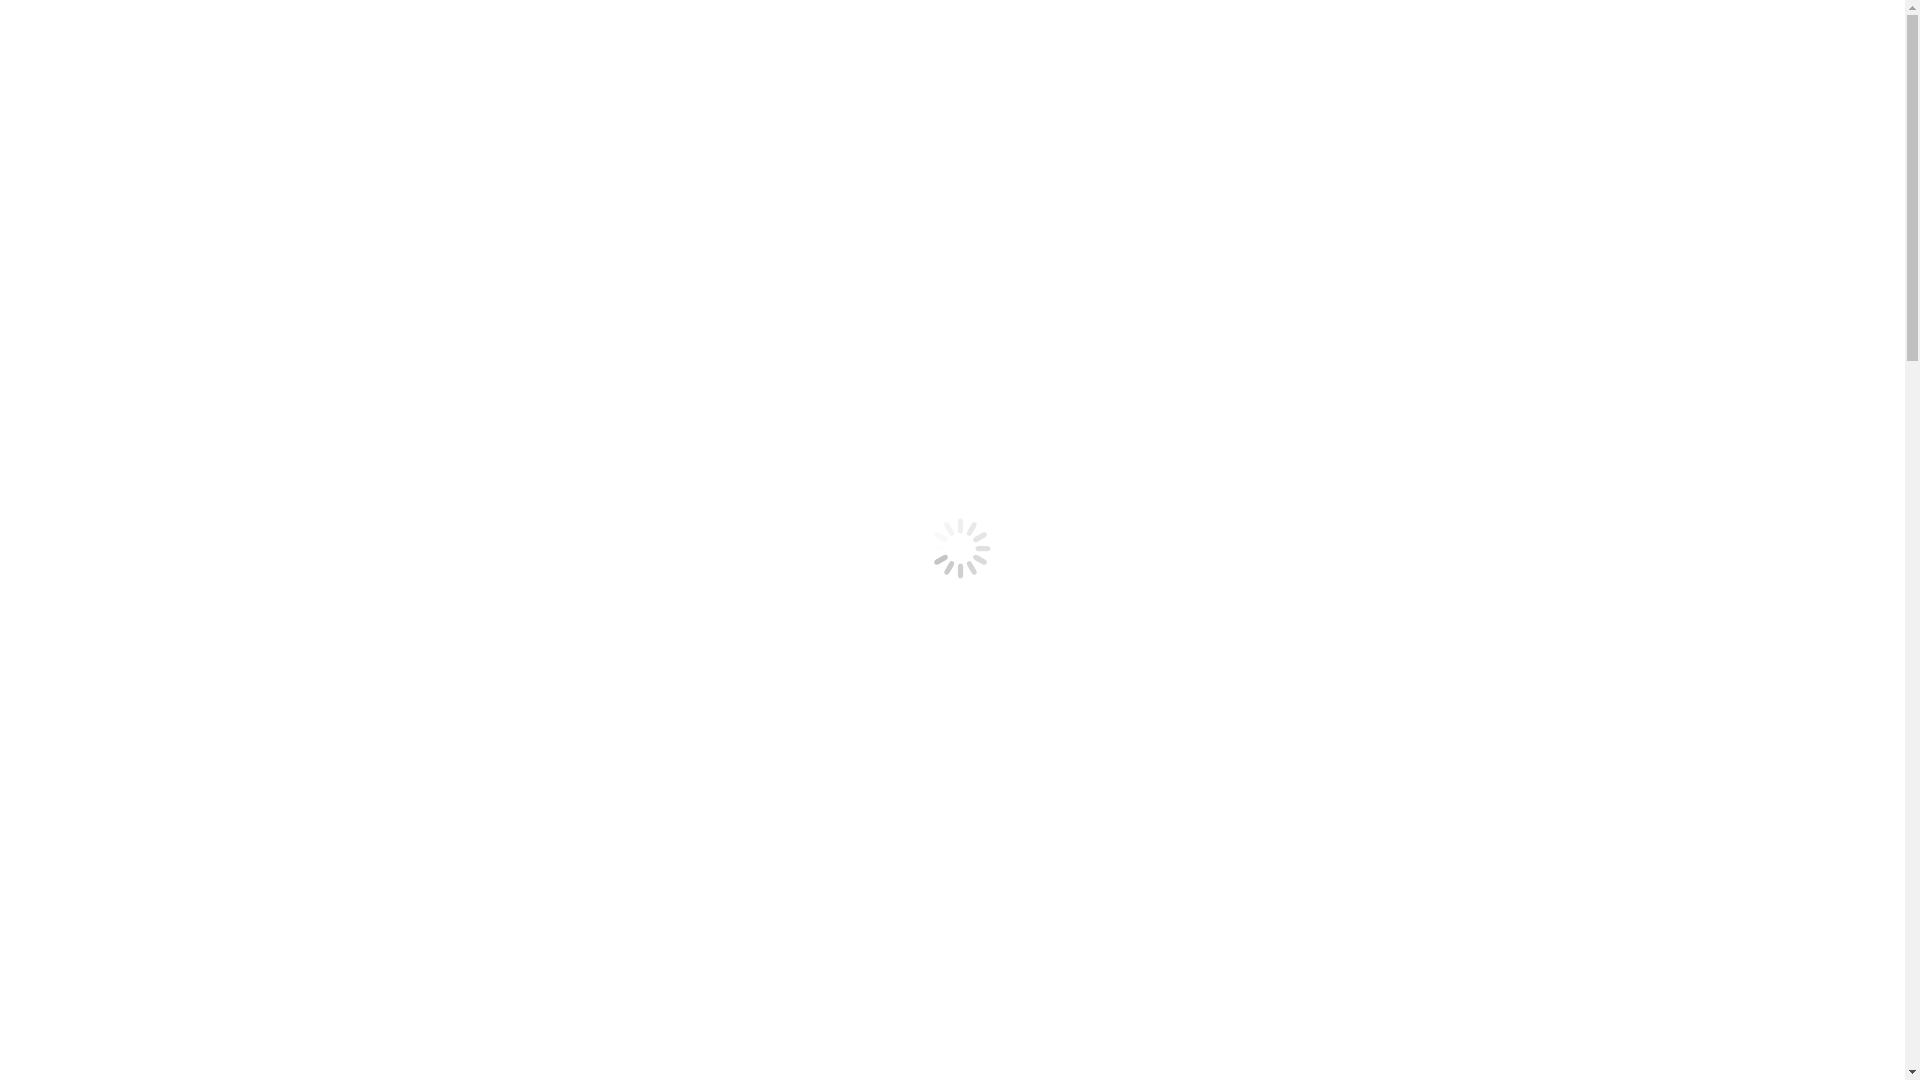 This screenshot has width=1920, height=1080. Describe the element at coordinates (177, 166) in the screenshot. I see `MEDICAL` at that location.